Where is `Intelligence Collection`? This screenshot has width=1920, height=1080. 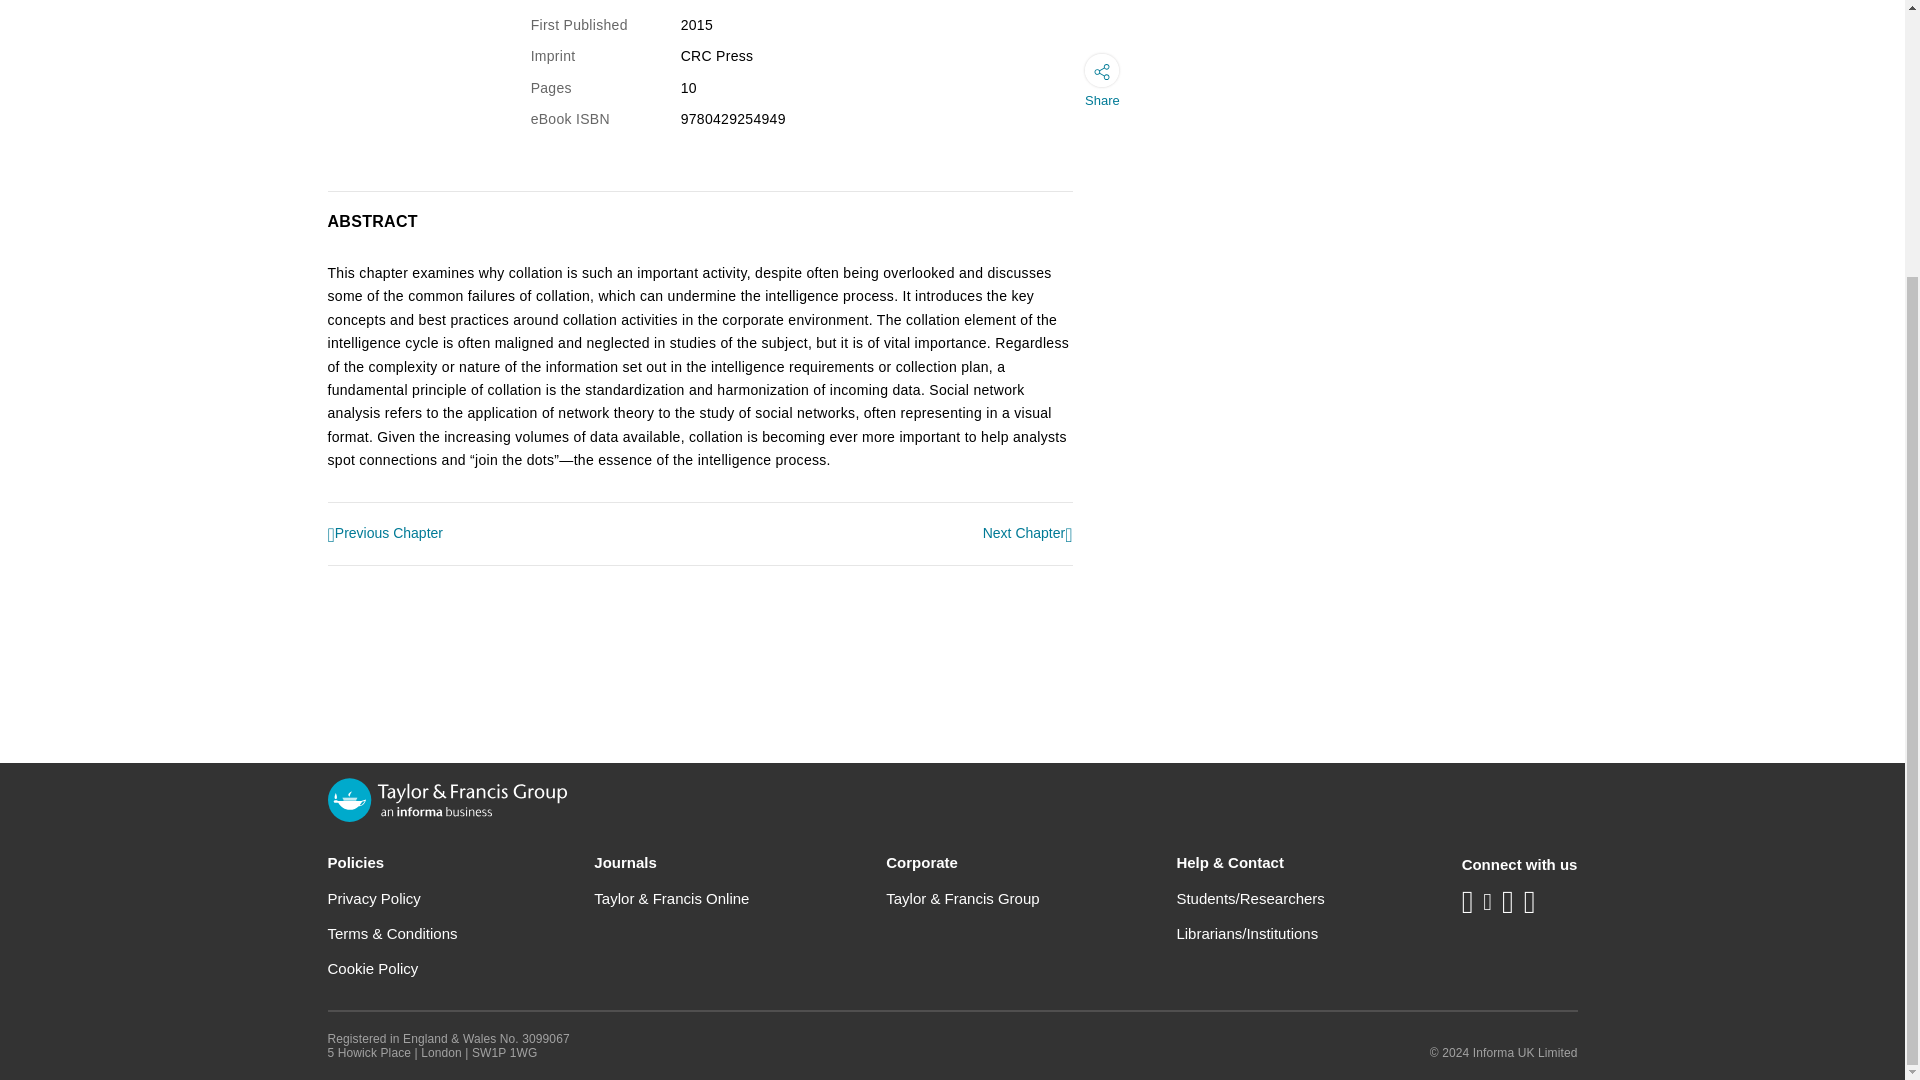 Intelligence Collection is located at coordinates (386, 534).